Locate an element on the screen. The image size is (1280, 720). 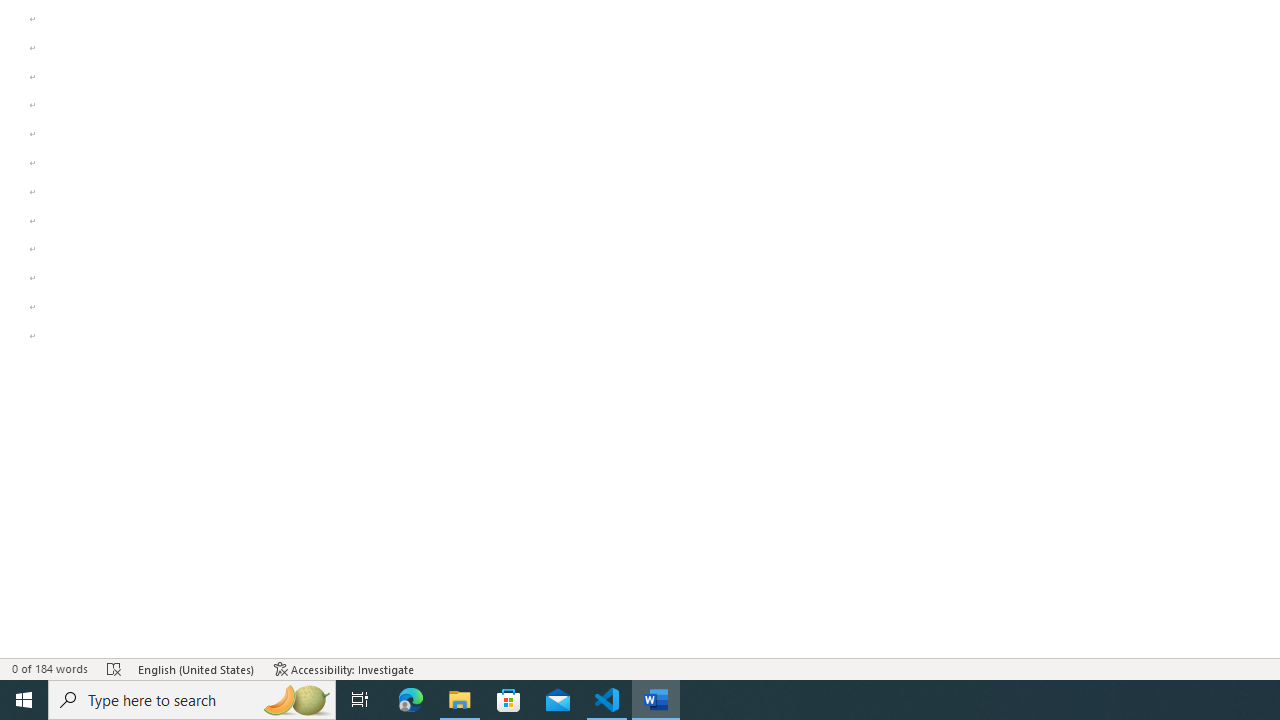
Spelling and Grammar Check Errors is located at coordinates (114, 668).